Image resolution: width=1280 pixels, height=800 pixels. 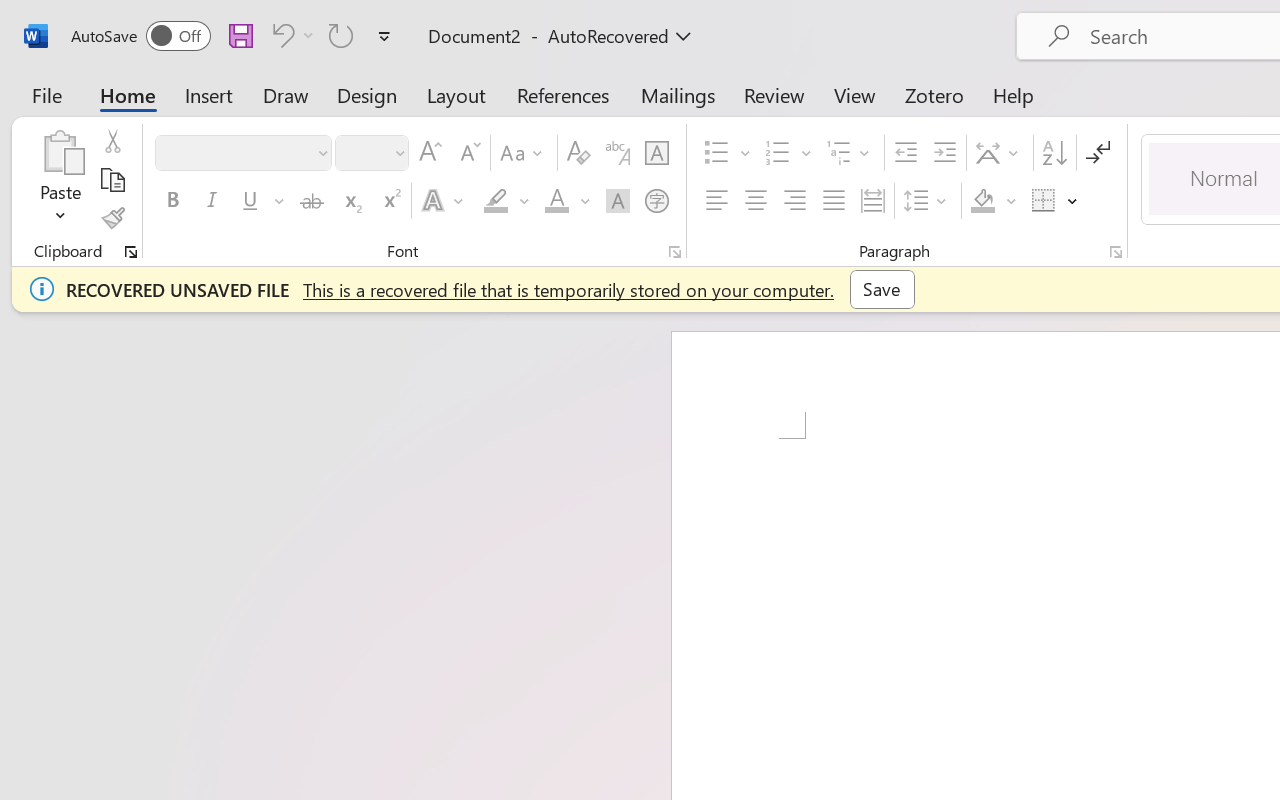 I want to click on Bold, so click(x=172, y=201).